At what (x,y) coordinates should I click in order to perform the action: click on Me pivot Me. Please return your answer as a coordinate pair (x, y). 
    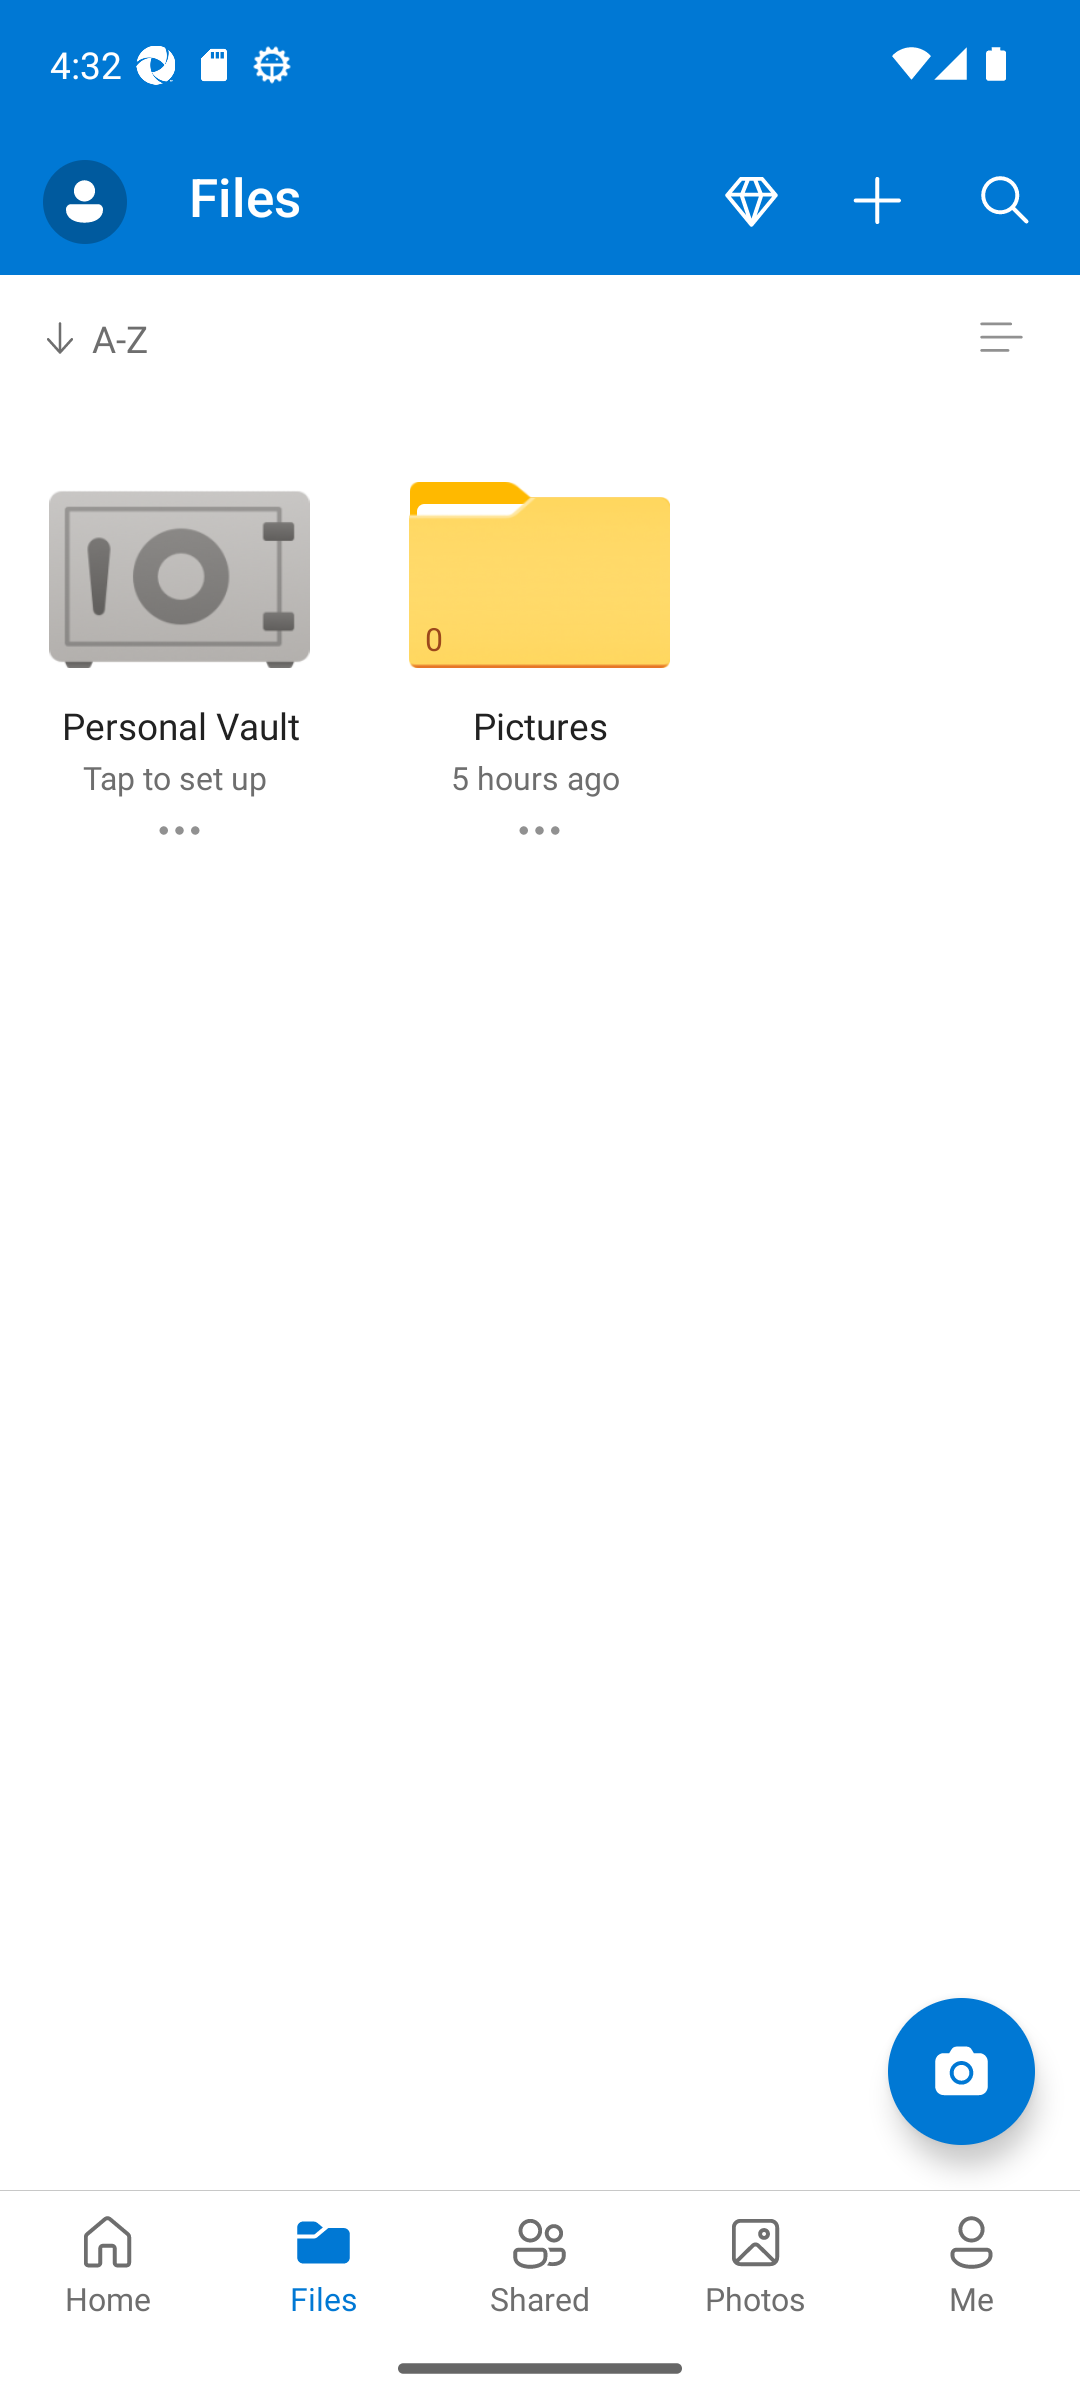
    Looking at the image, I should click on (972, 2262).